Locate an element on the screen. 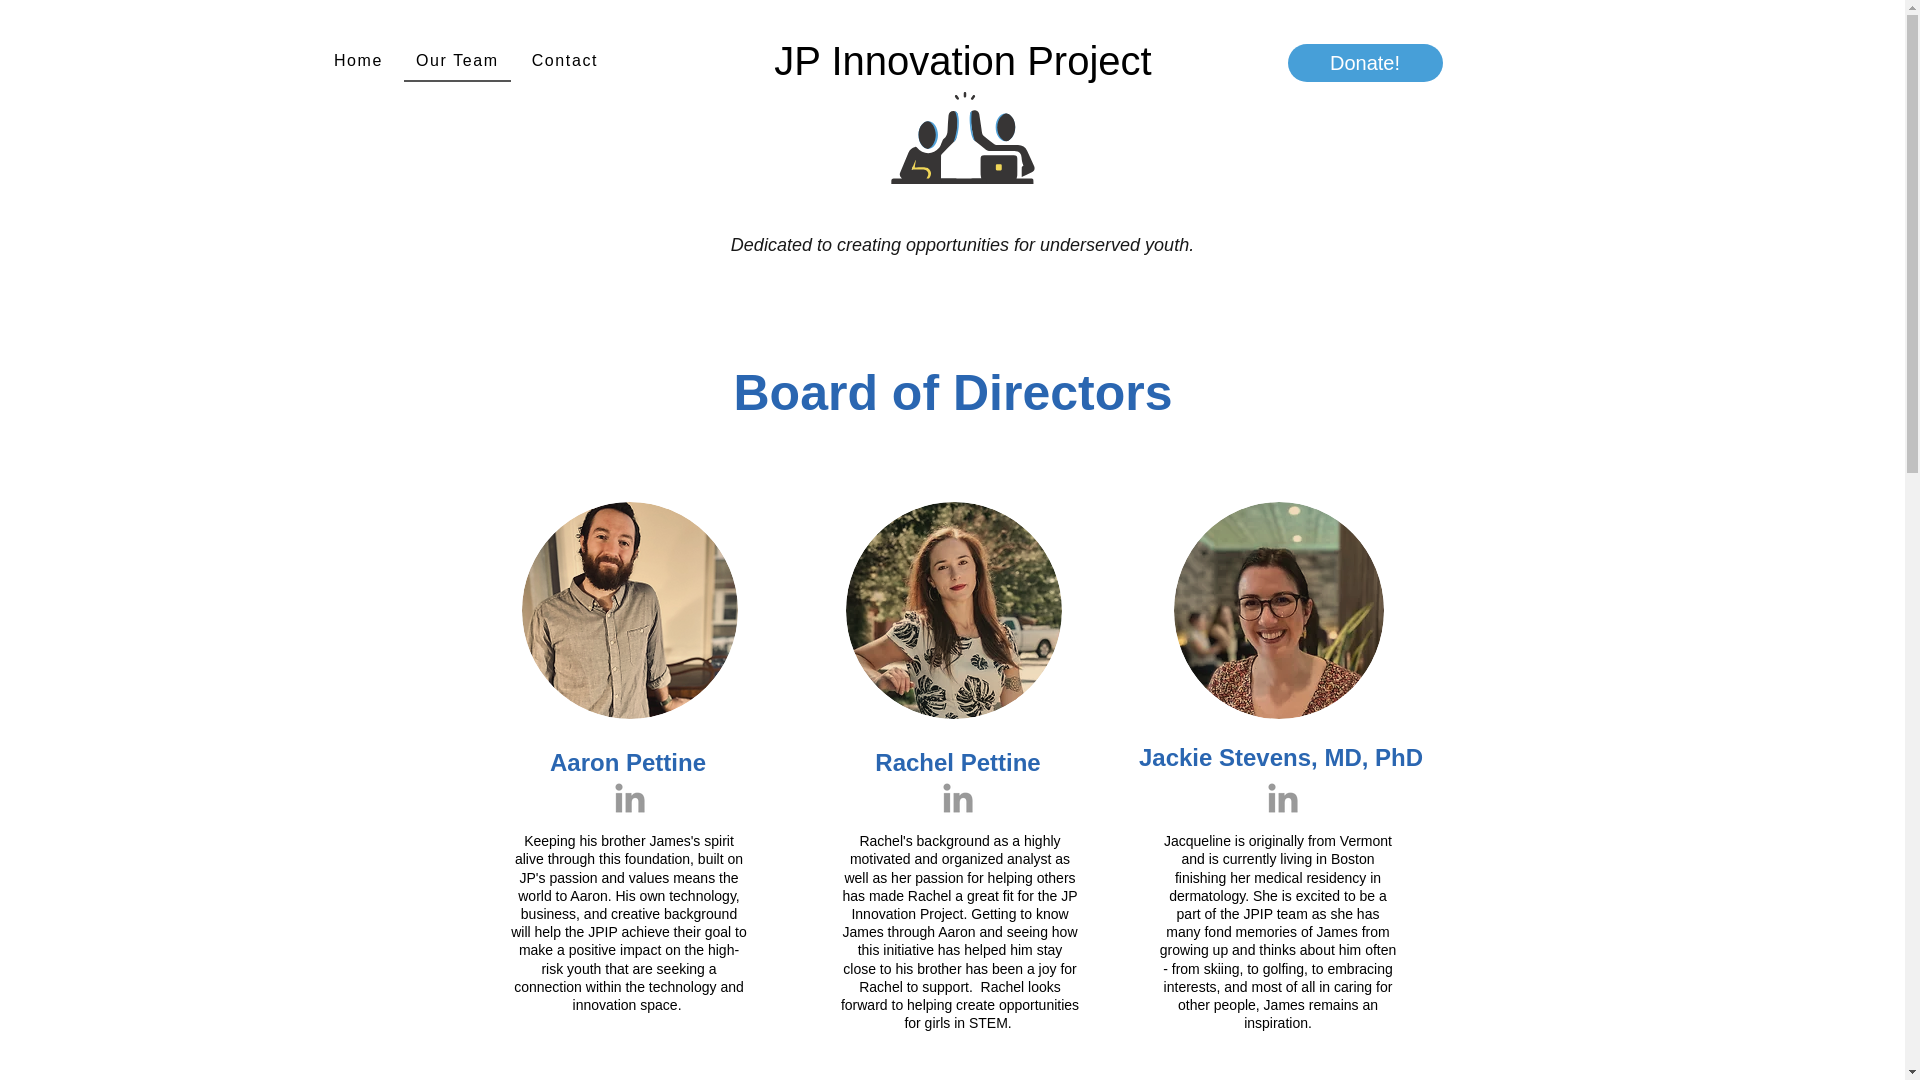  guy4.jpg is located at coordinates (954, 610).